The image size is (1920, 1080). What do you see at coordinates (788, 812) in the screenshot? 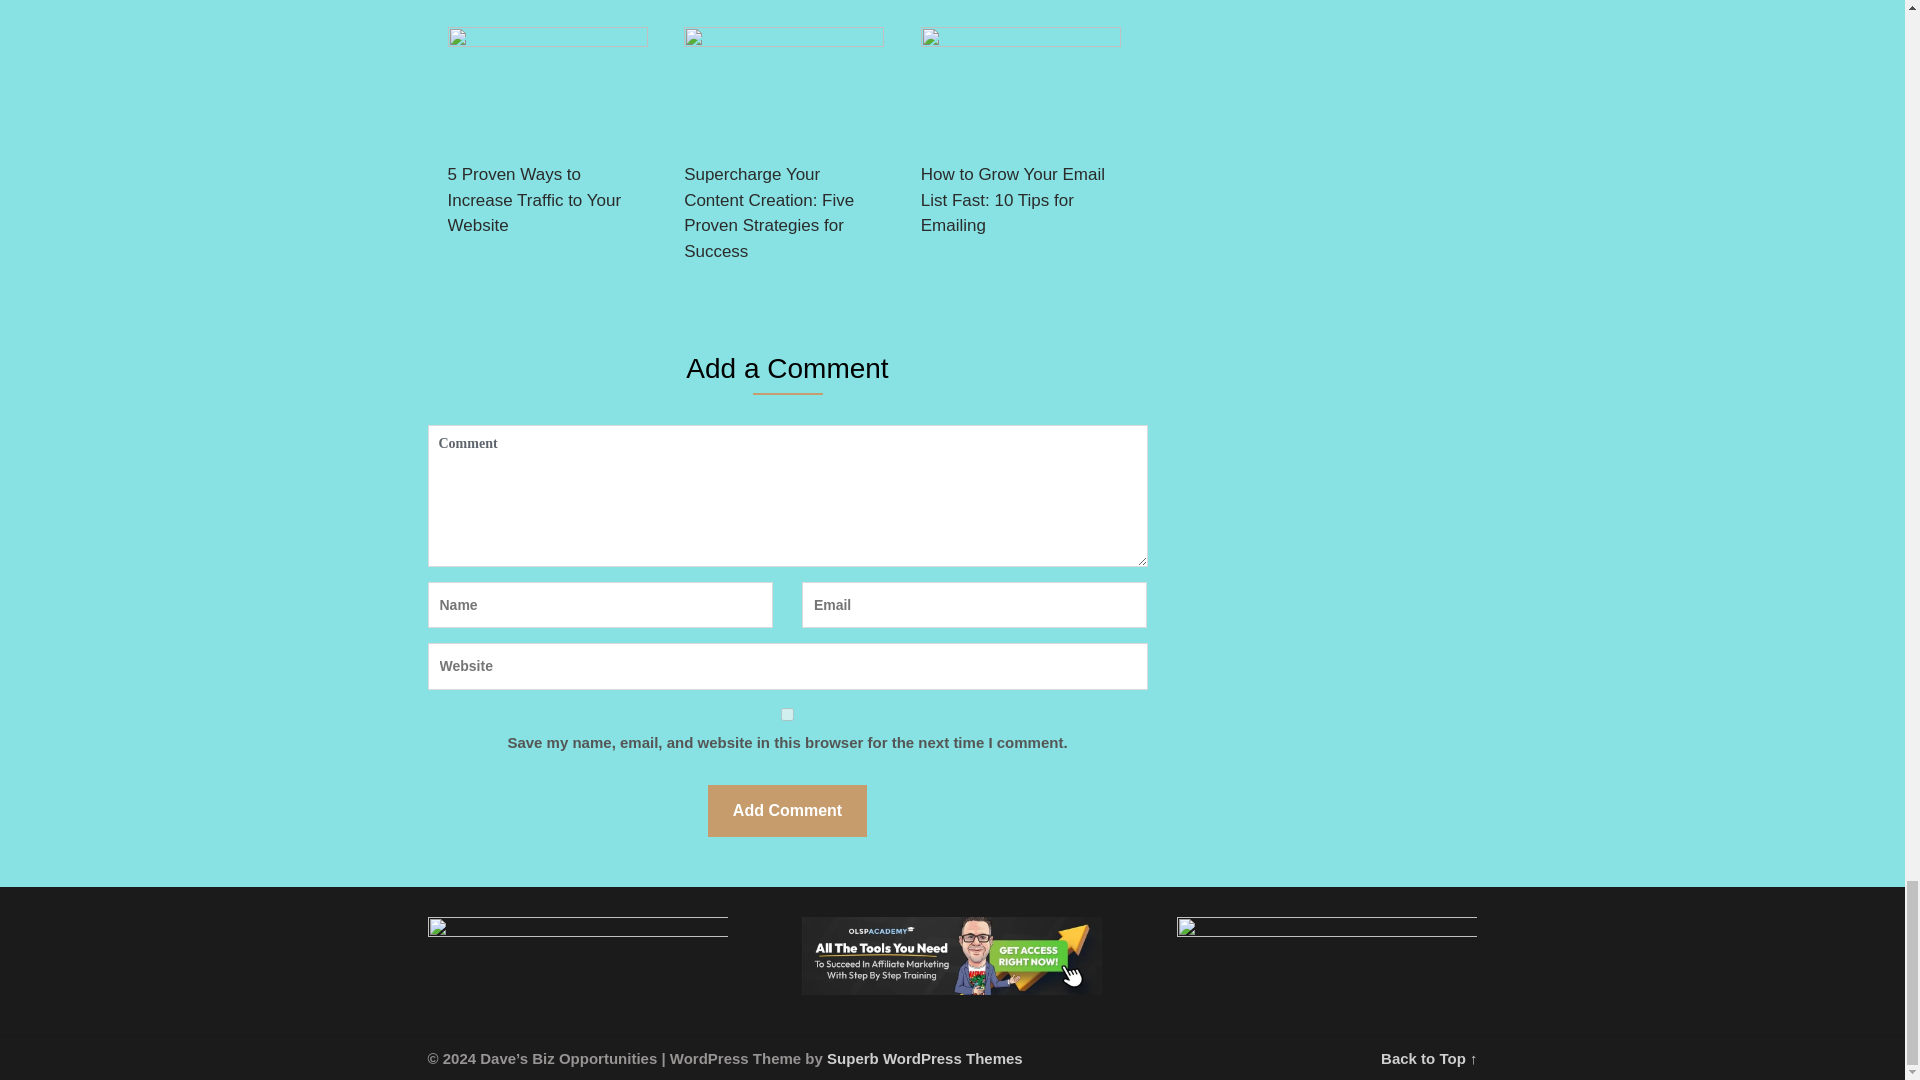
I see `Add Comment` at bounding box center [788, 812].